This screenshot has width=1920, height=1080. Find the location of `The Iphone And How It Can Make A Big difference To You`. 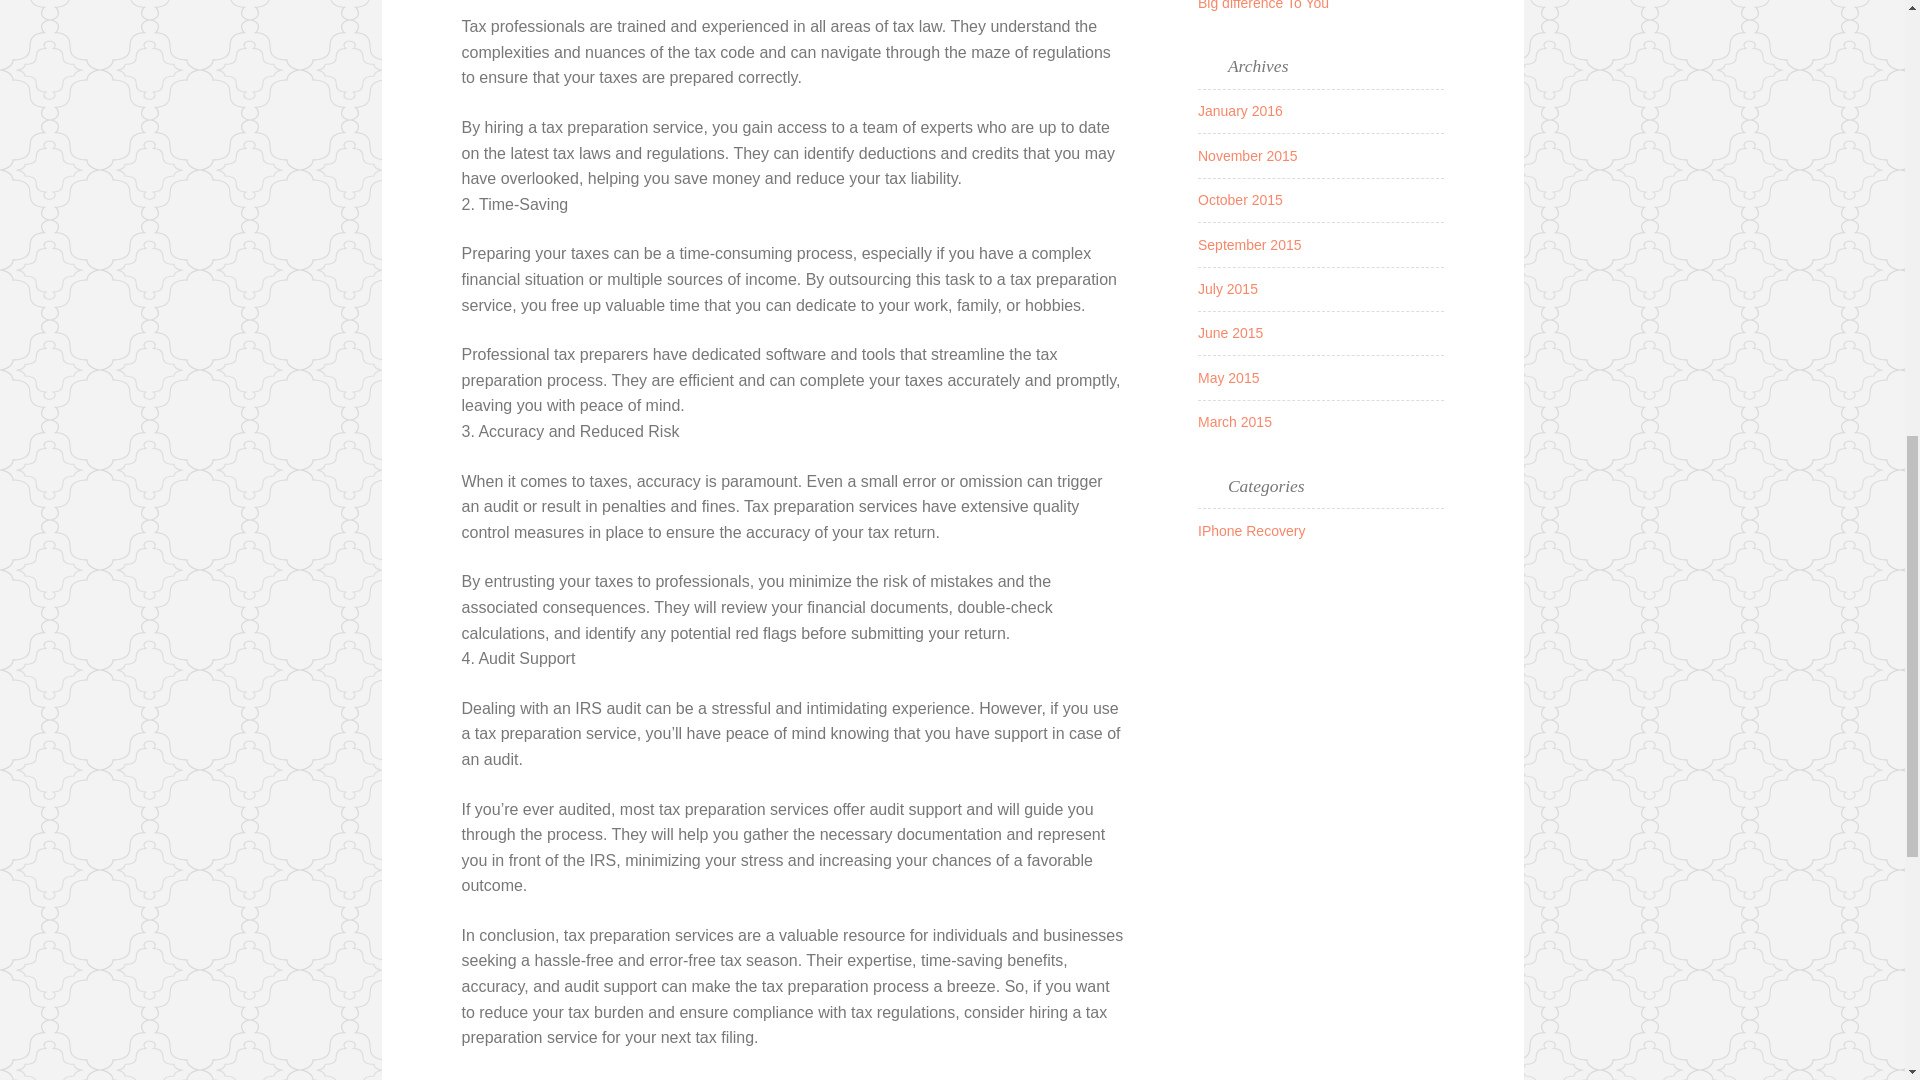

The Iphone And How It Can Make A Big difference To You is located at coordinates (1309, 4).